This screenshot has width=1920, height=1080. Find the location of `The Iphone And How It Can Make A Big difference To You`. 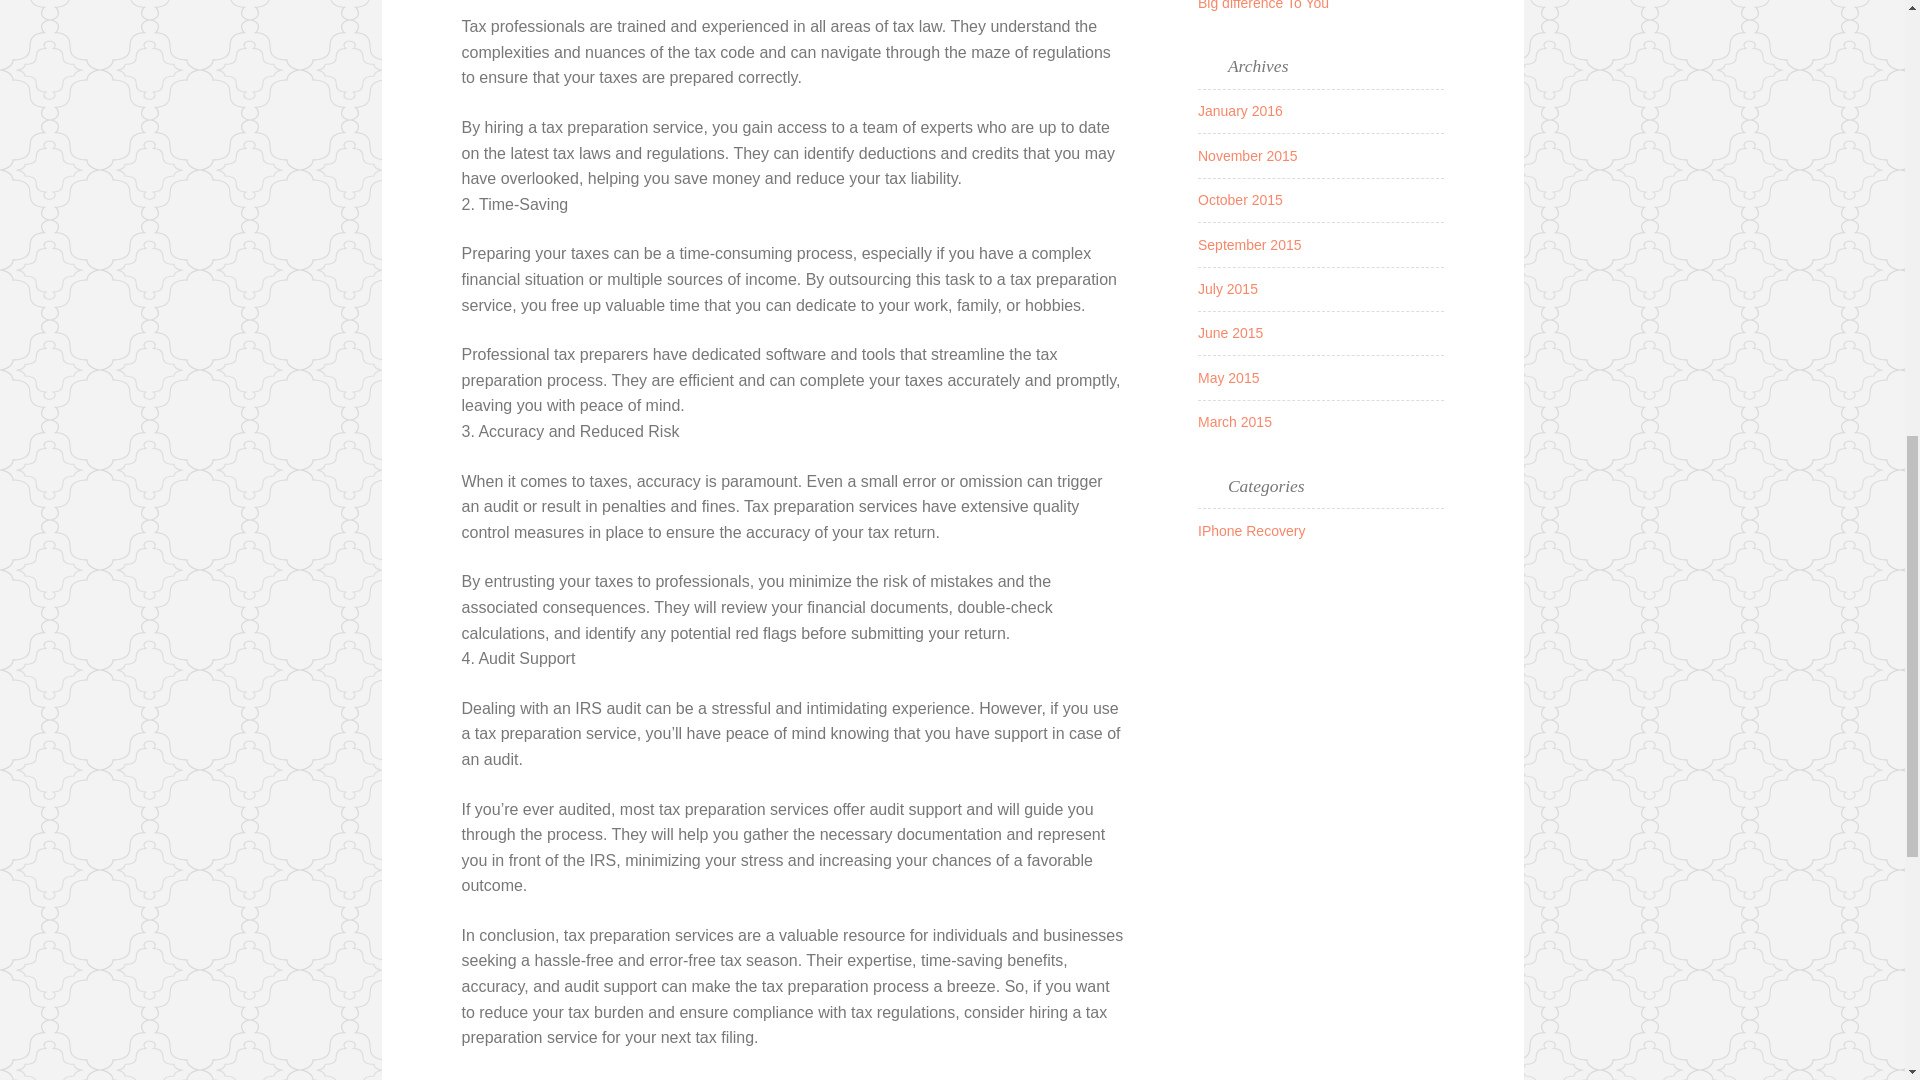

The Iphone And How It Can Make A Big difference To You is located at coordinates (1309, 4).